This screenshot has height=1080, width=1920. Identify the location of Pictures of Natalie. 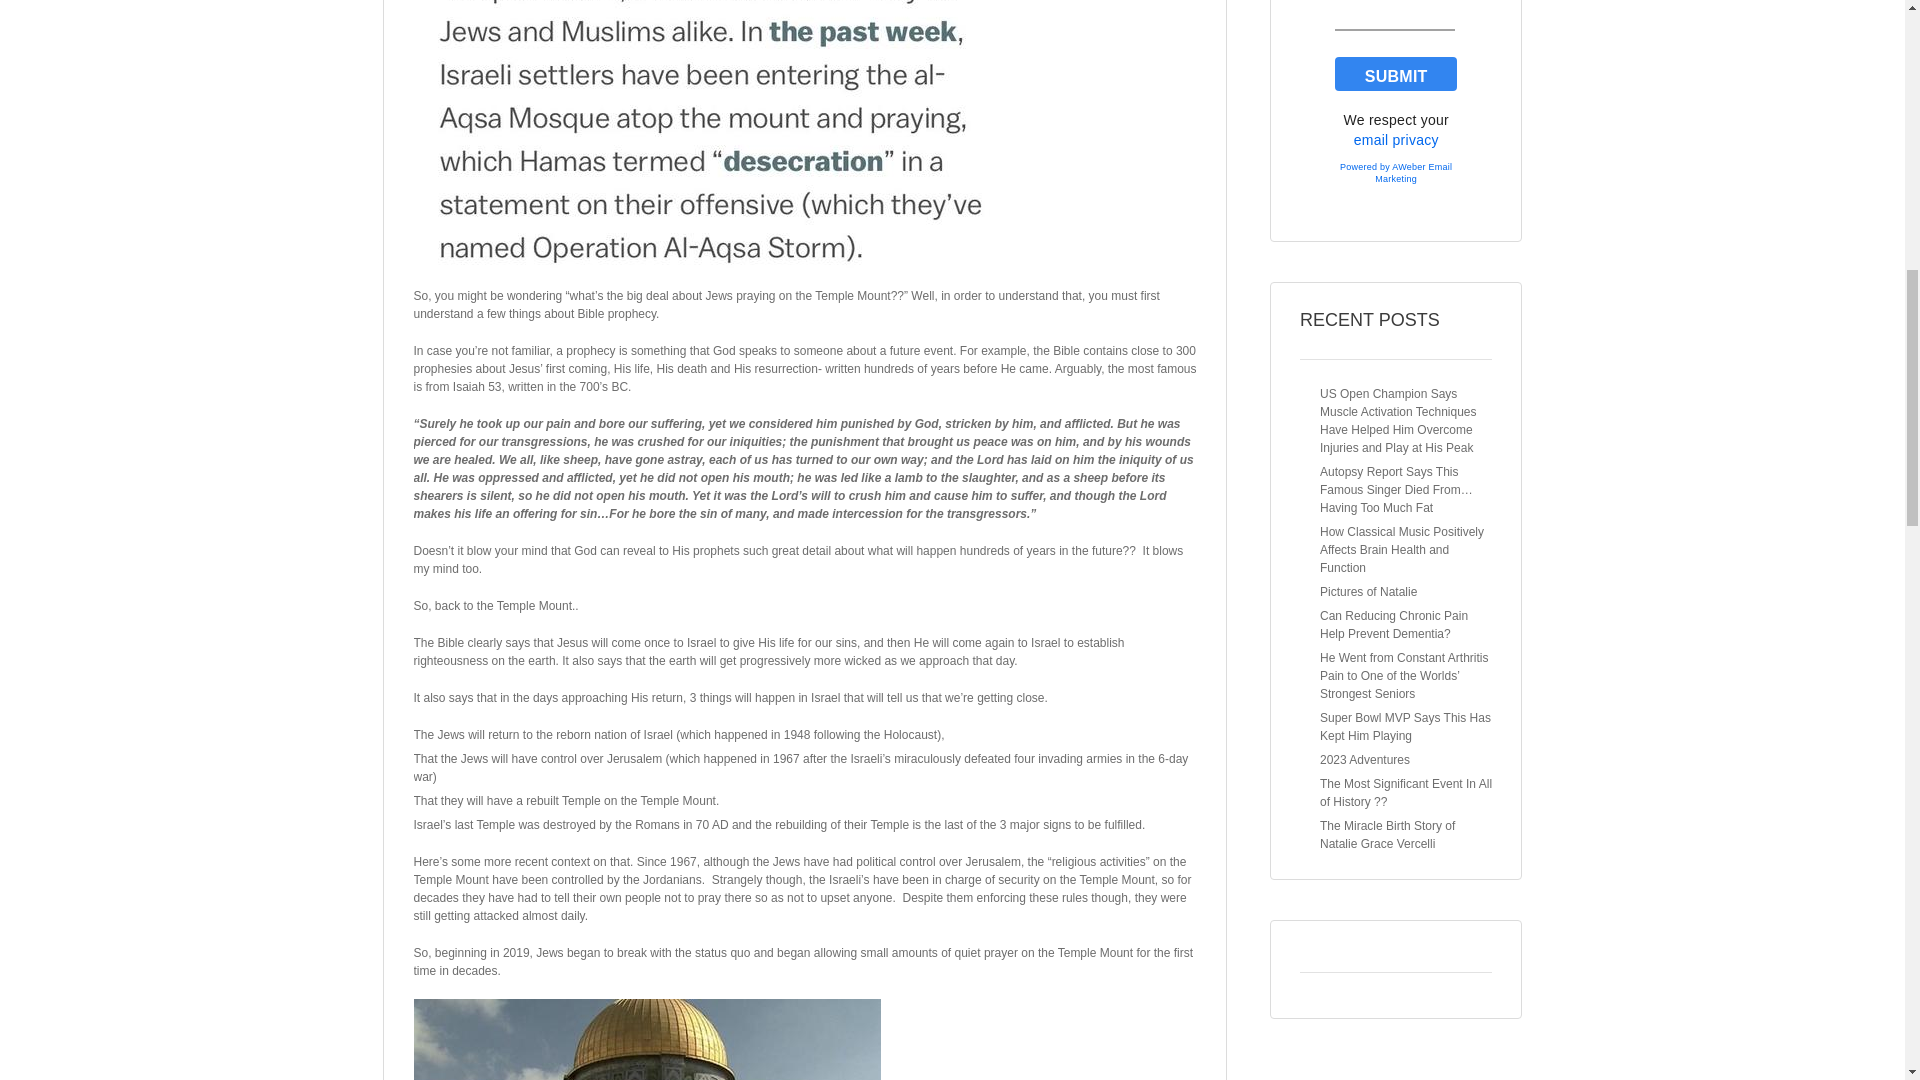
(1368, 592).